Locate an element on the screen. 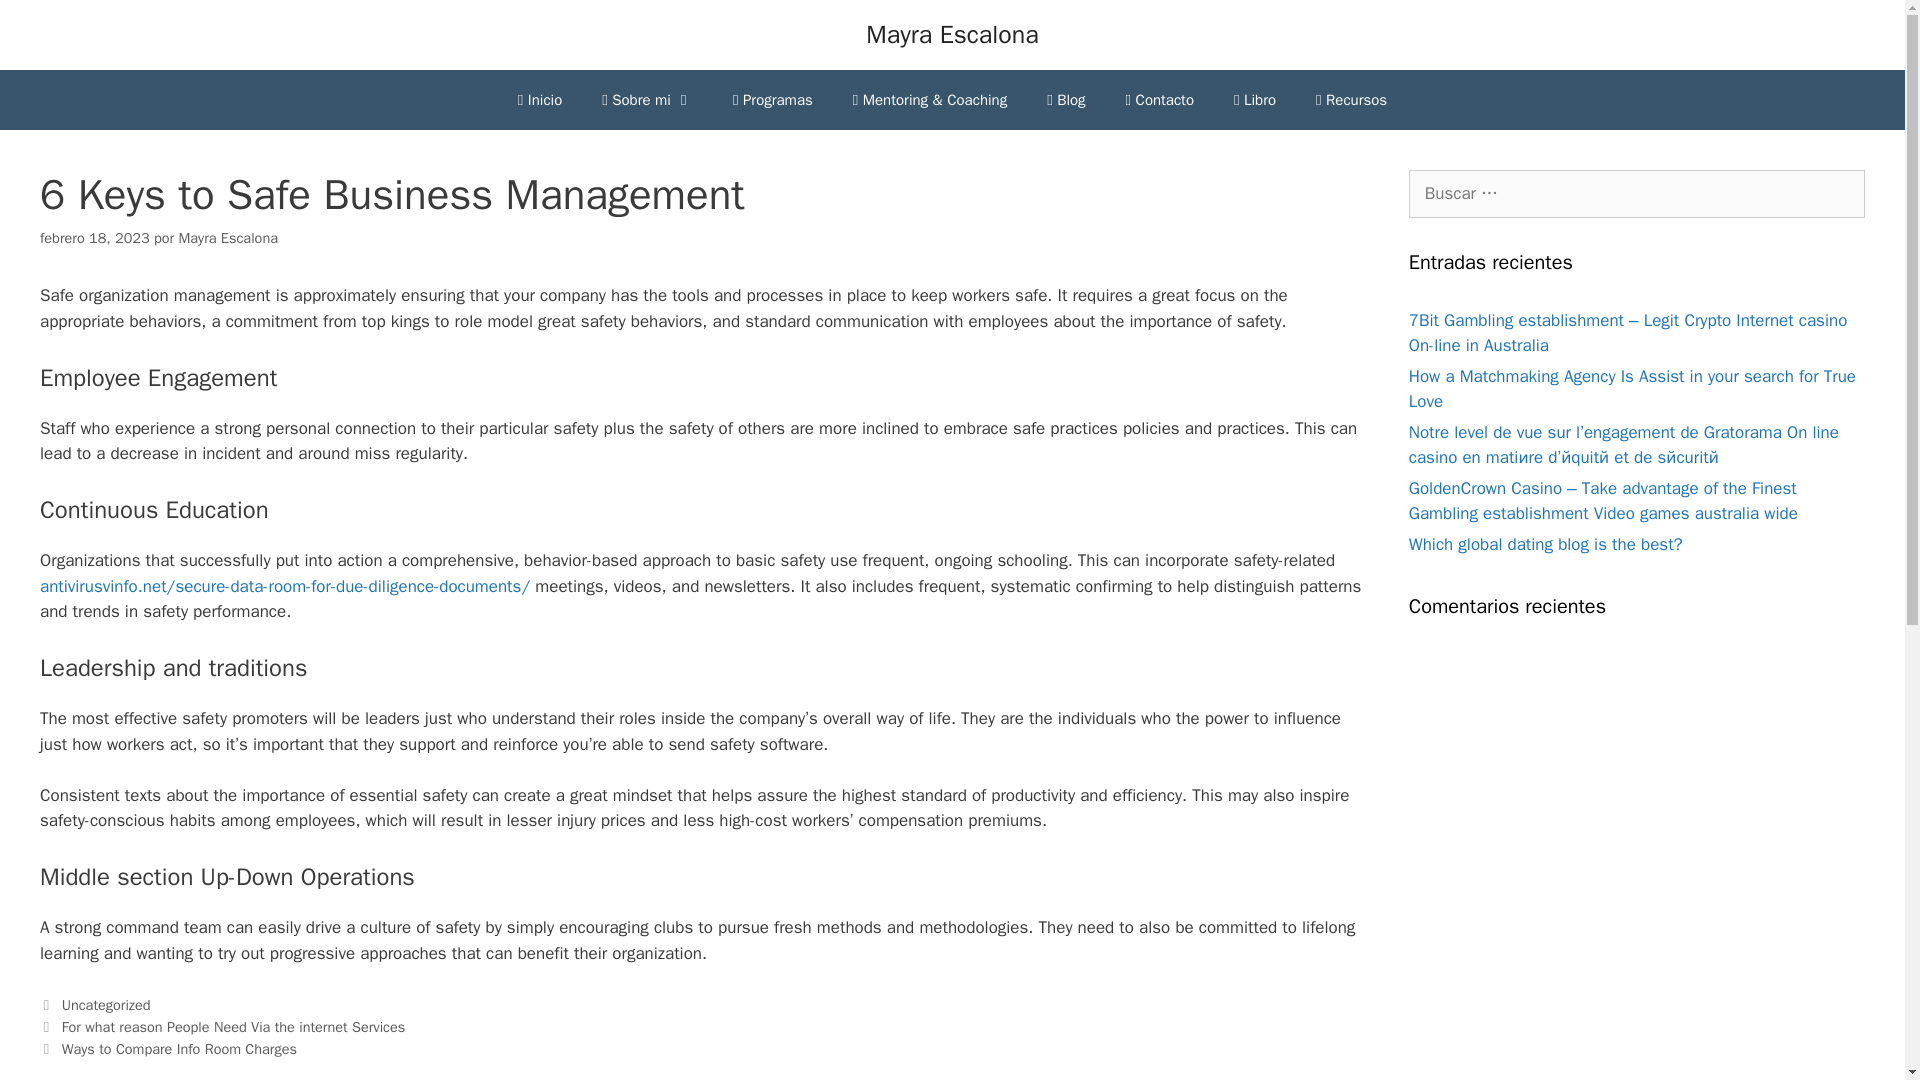  Inicio is located at coordinates (539, 100).